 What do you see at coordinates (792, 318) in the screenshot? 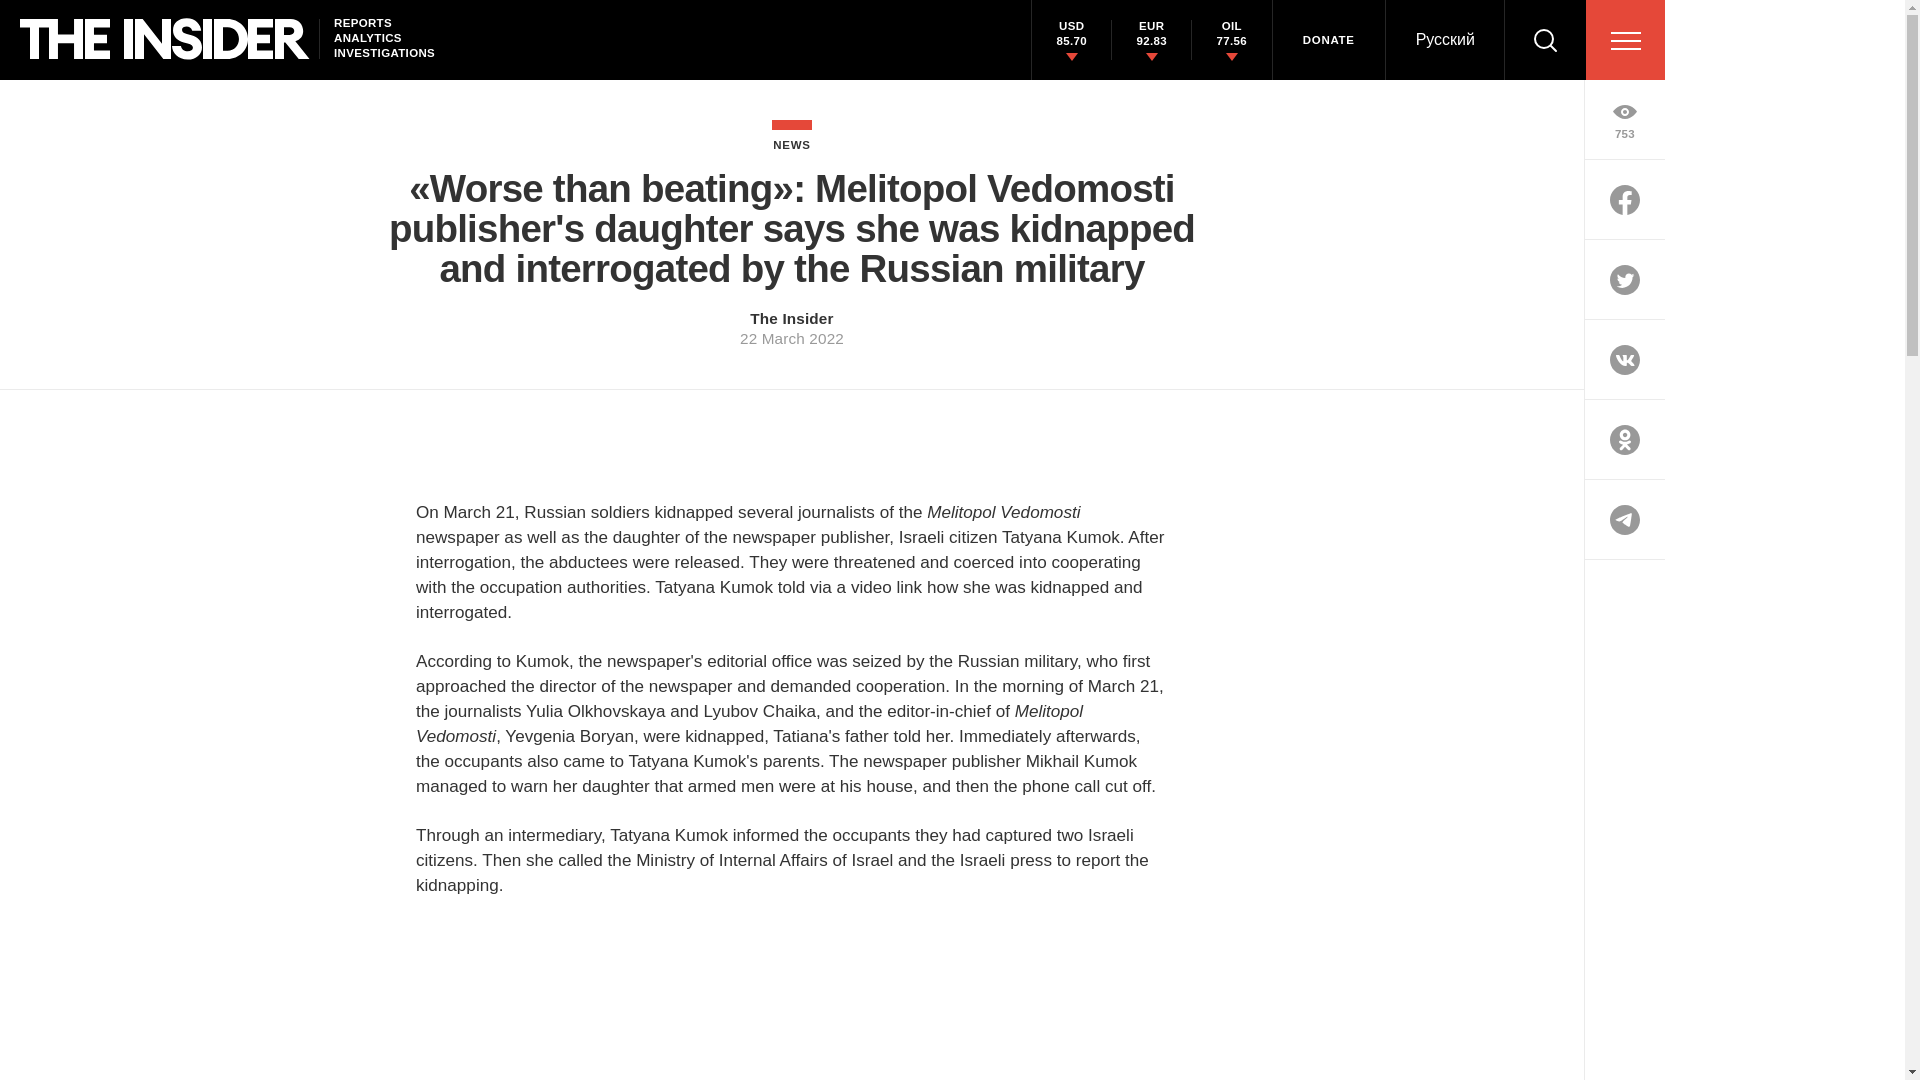
I see `The Insider` at bounding box center [792, 318].